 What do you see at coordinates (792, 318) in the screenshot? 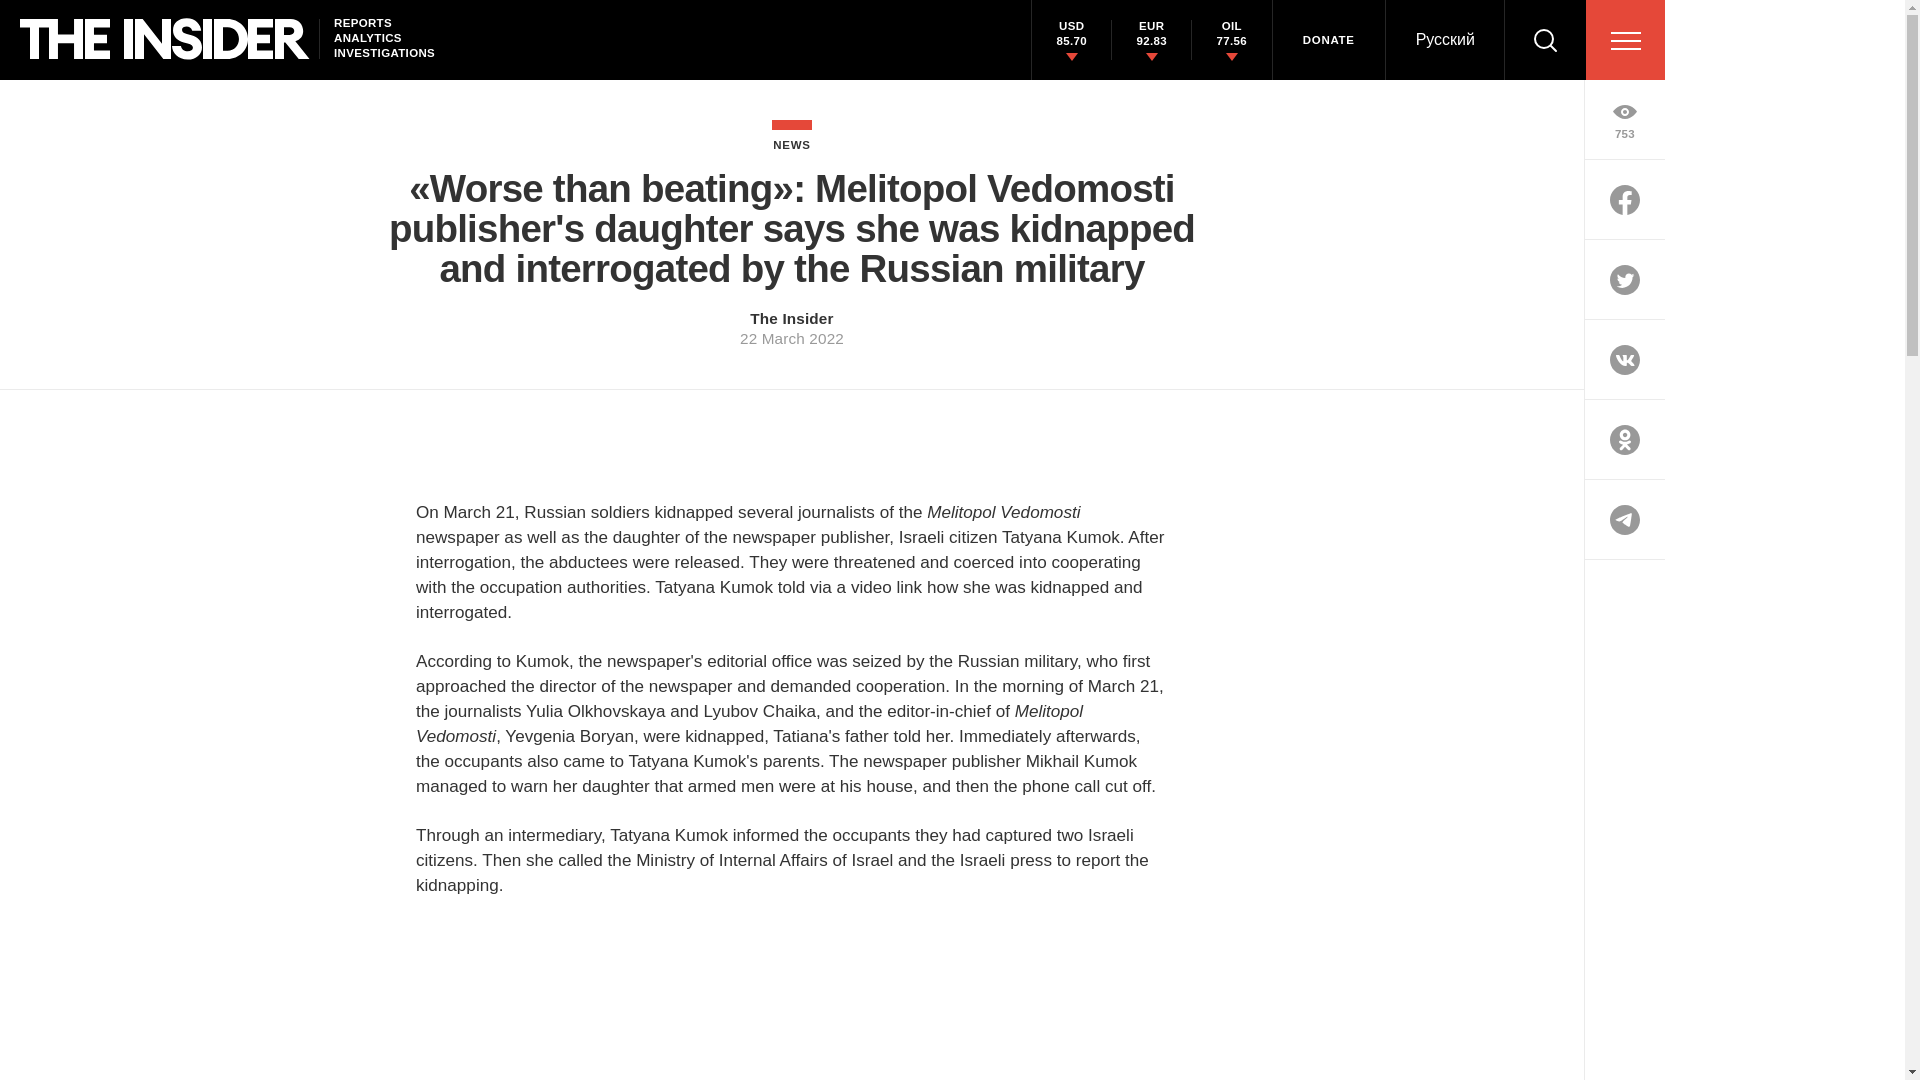
I see `The Insider` at bounding box center [792, 318].